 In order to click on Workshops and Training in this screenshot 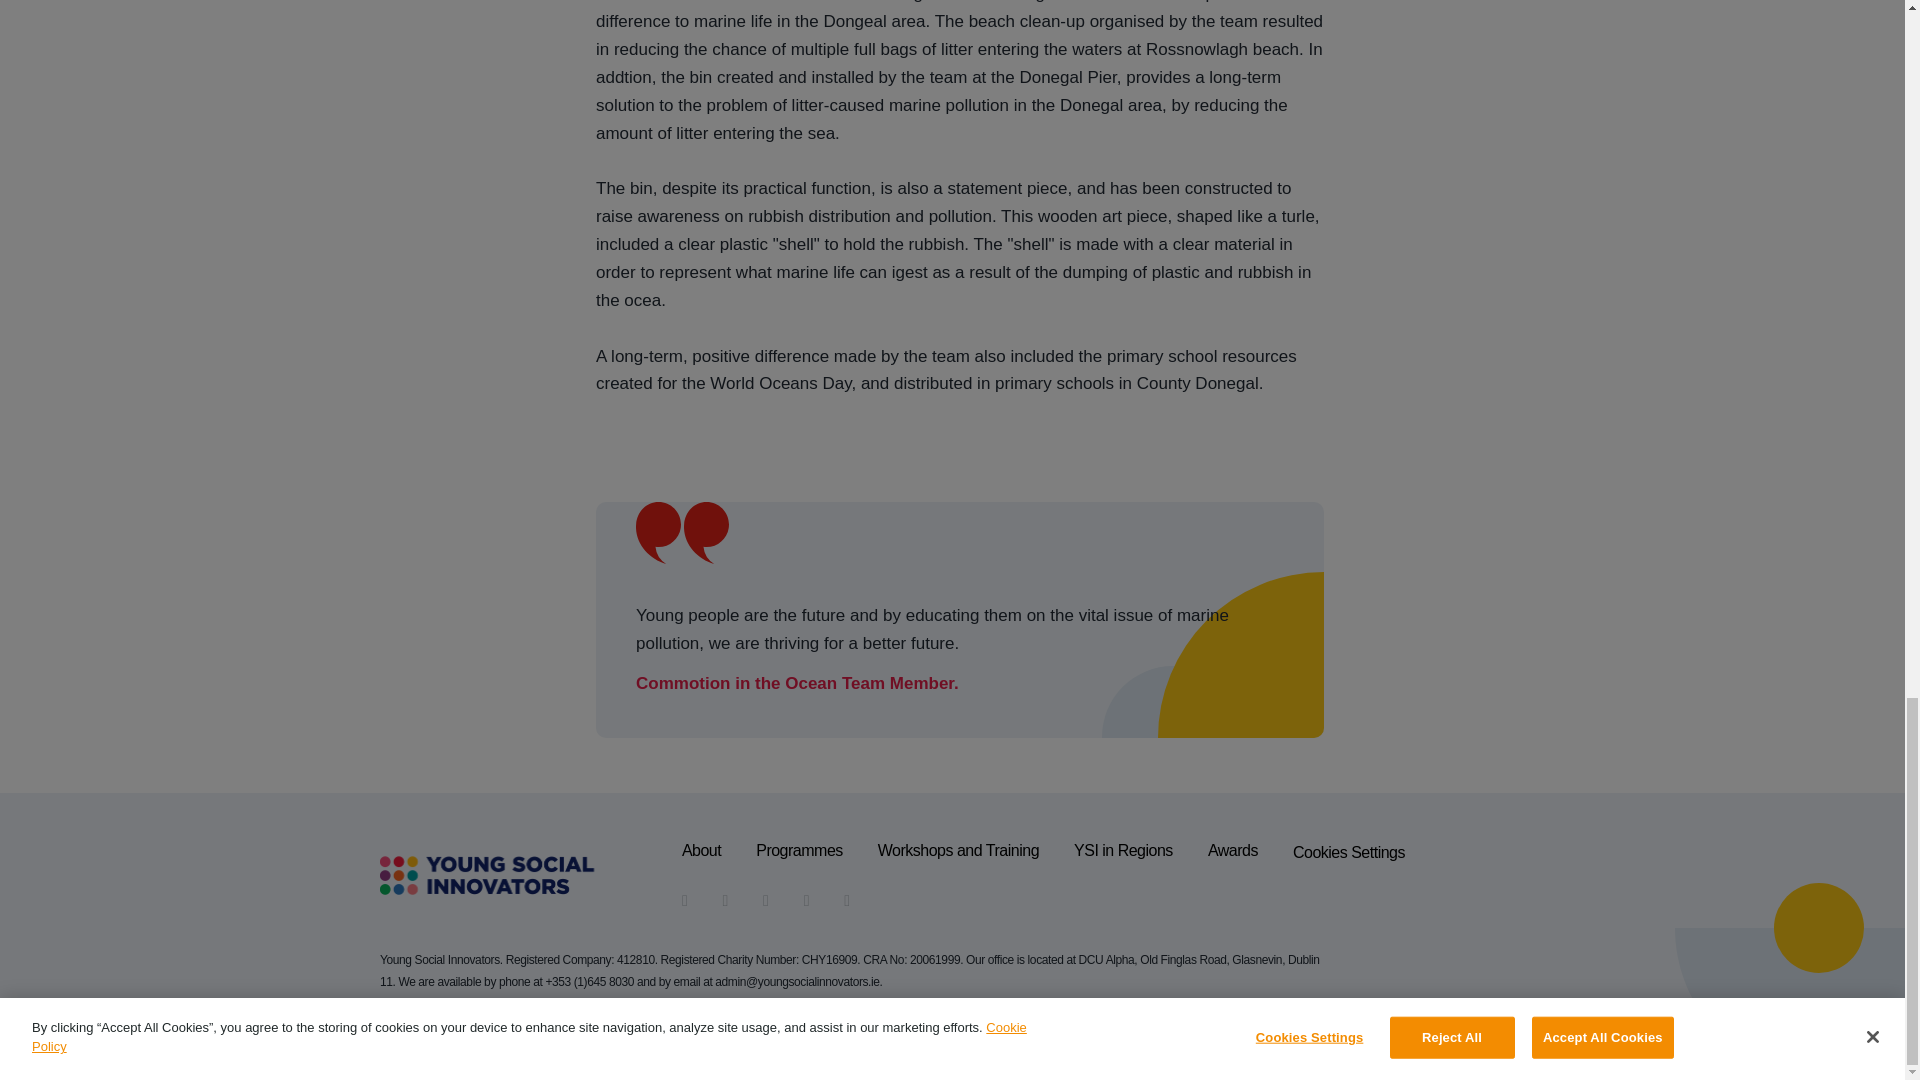, I will do `click(958, 852)`.